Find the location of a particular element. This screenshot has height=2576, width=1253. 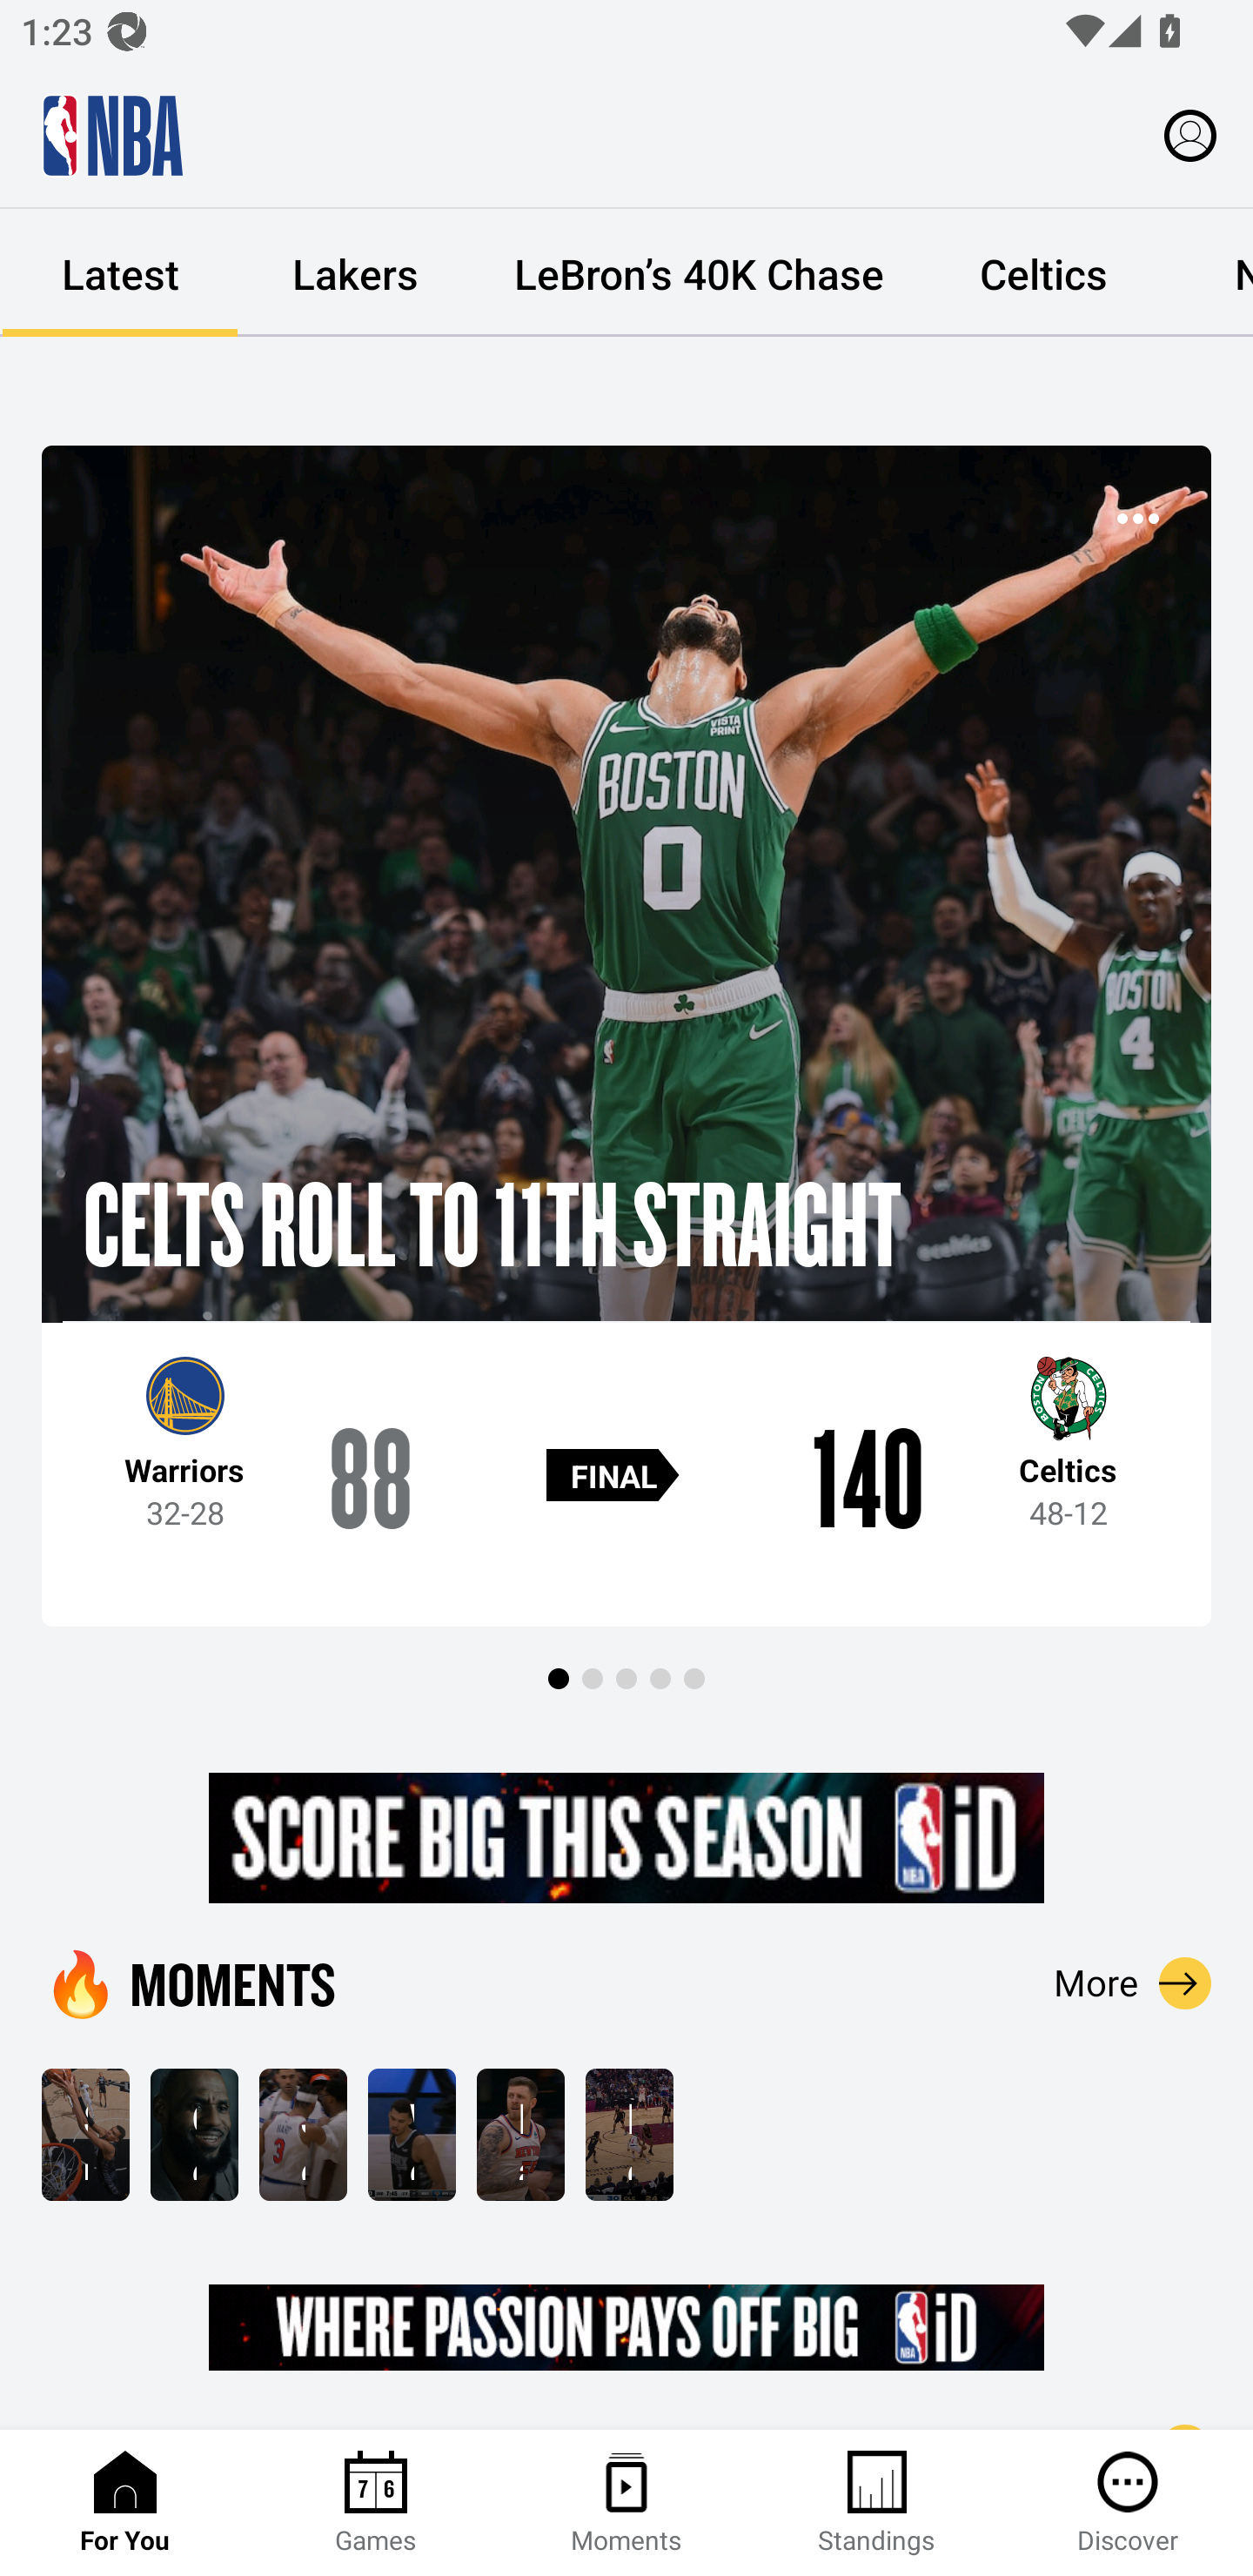

Hartenstein Drops The Hammer 🔨 is located at coordinates (520, 2134).